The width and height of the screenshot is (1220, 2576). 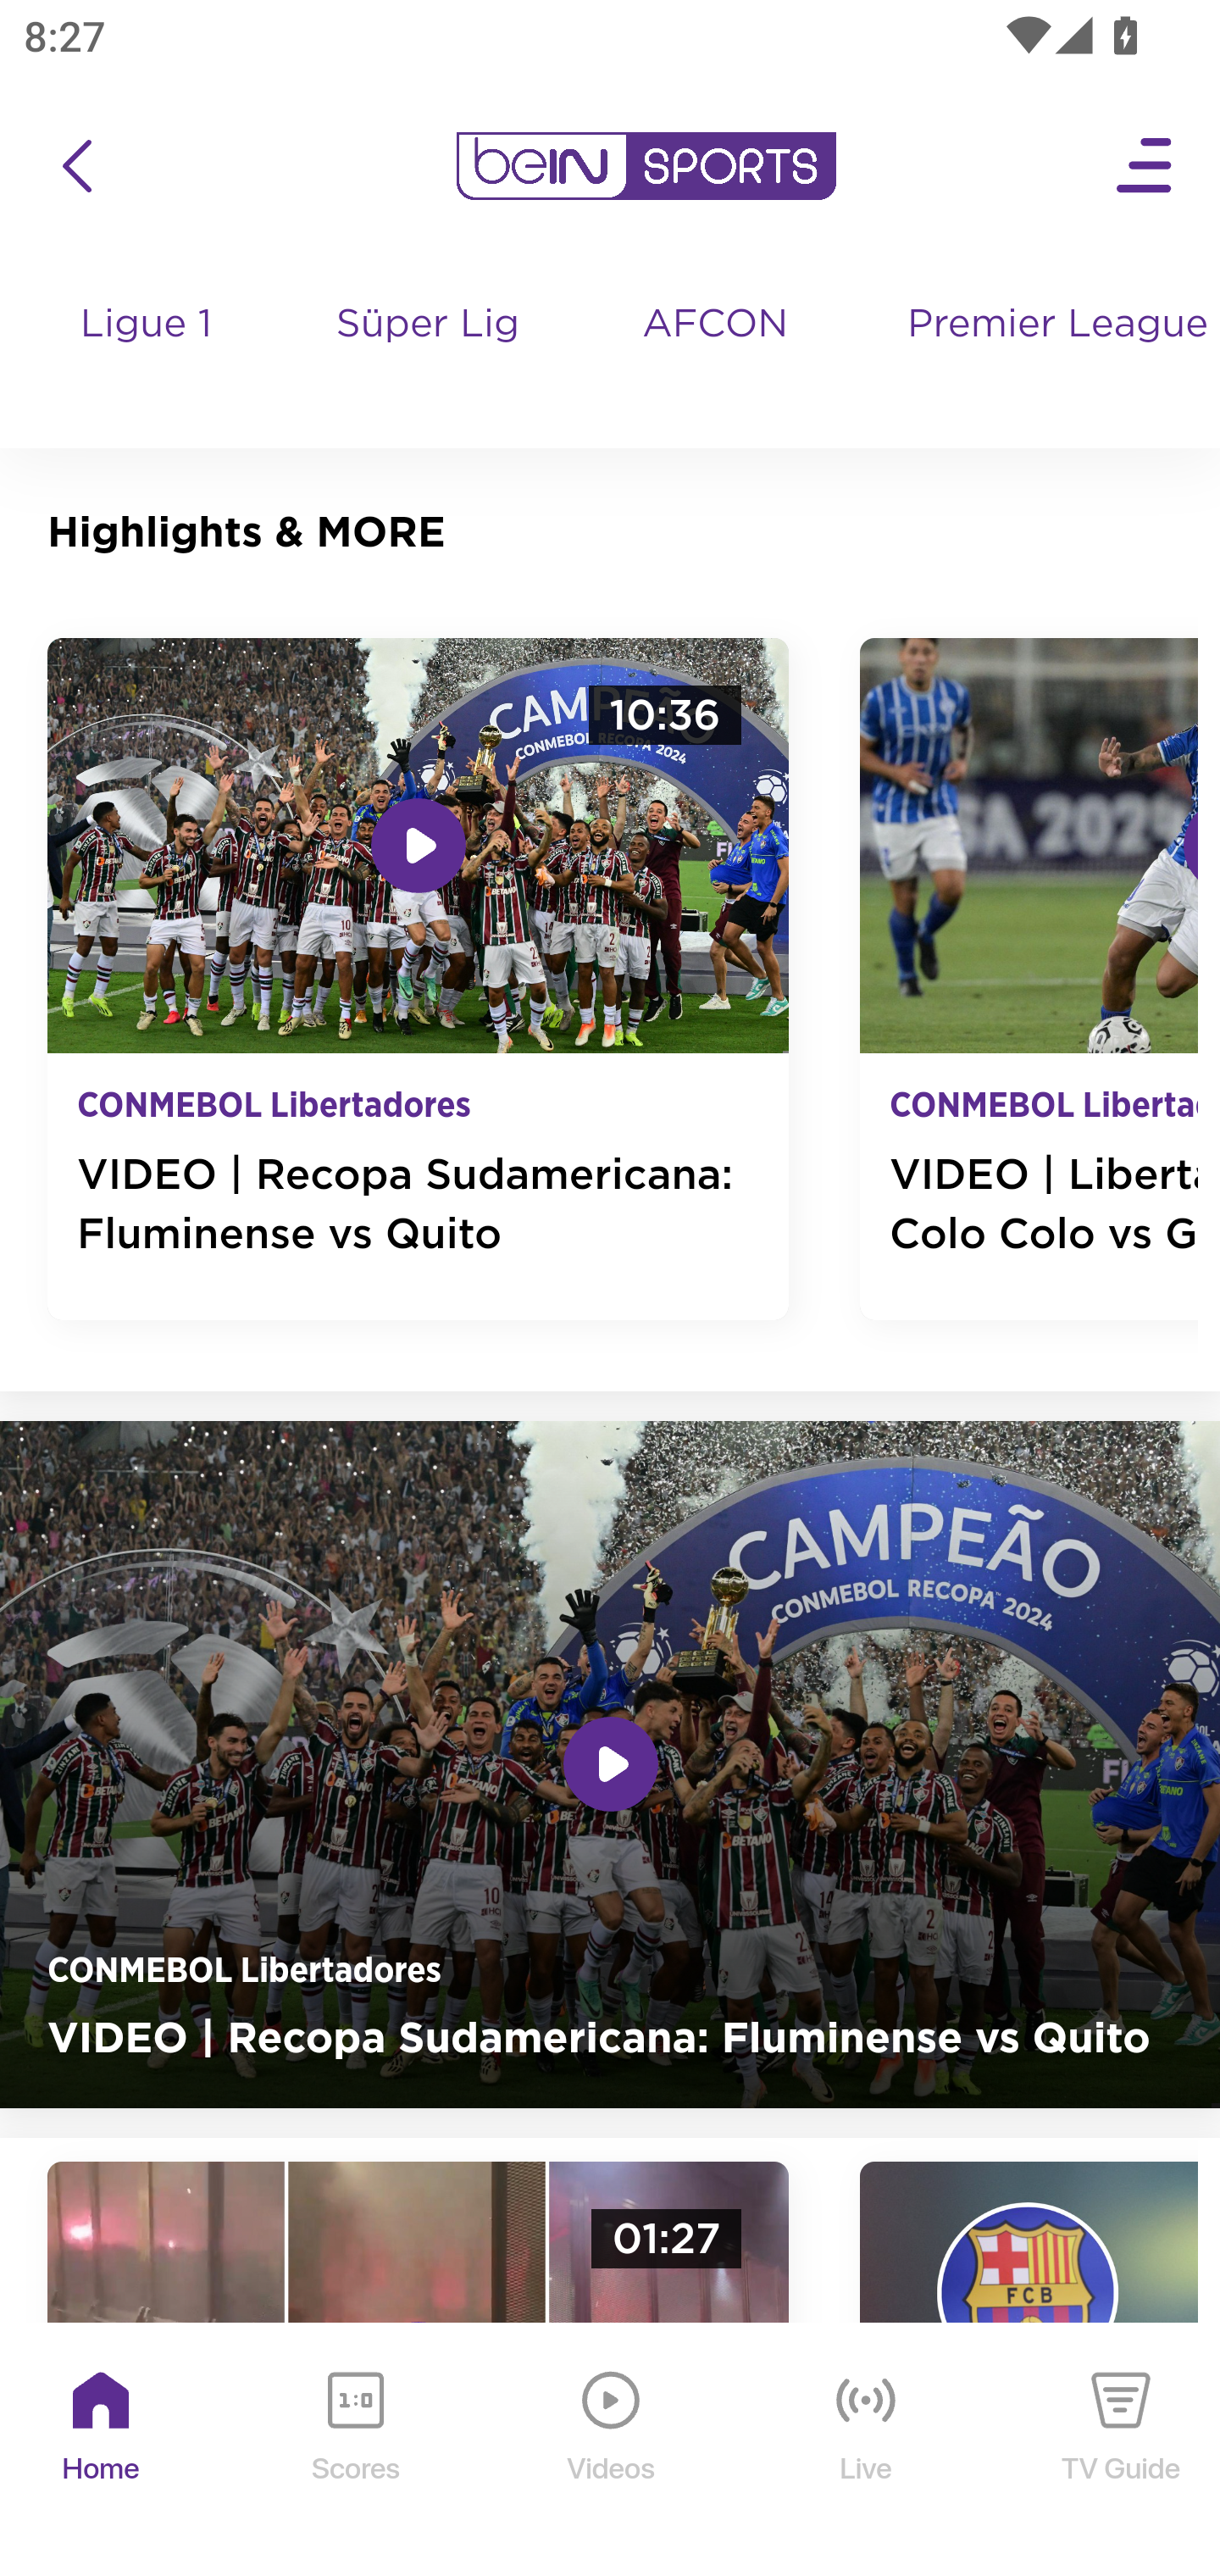 I want to click on Süper Lig, so click(x=429, y=356).